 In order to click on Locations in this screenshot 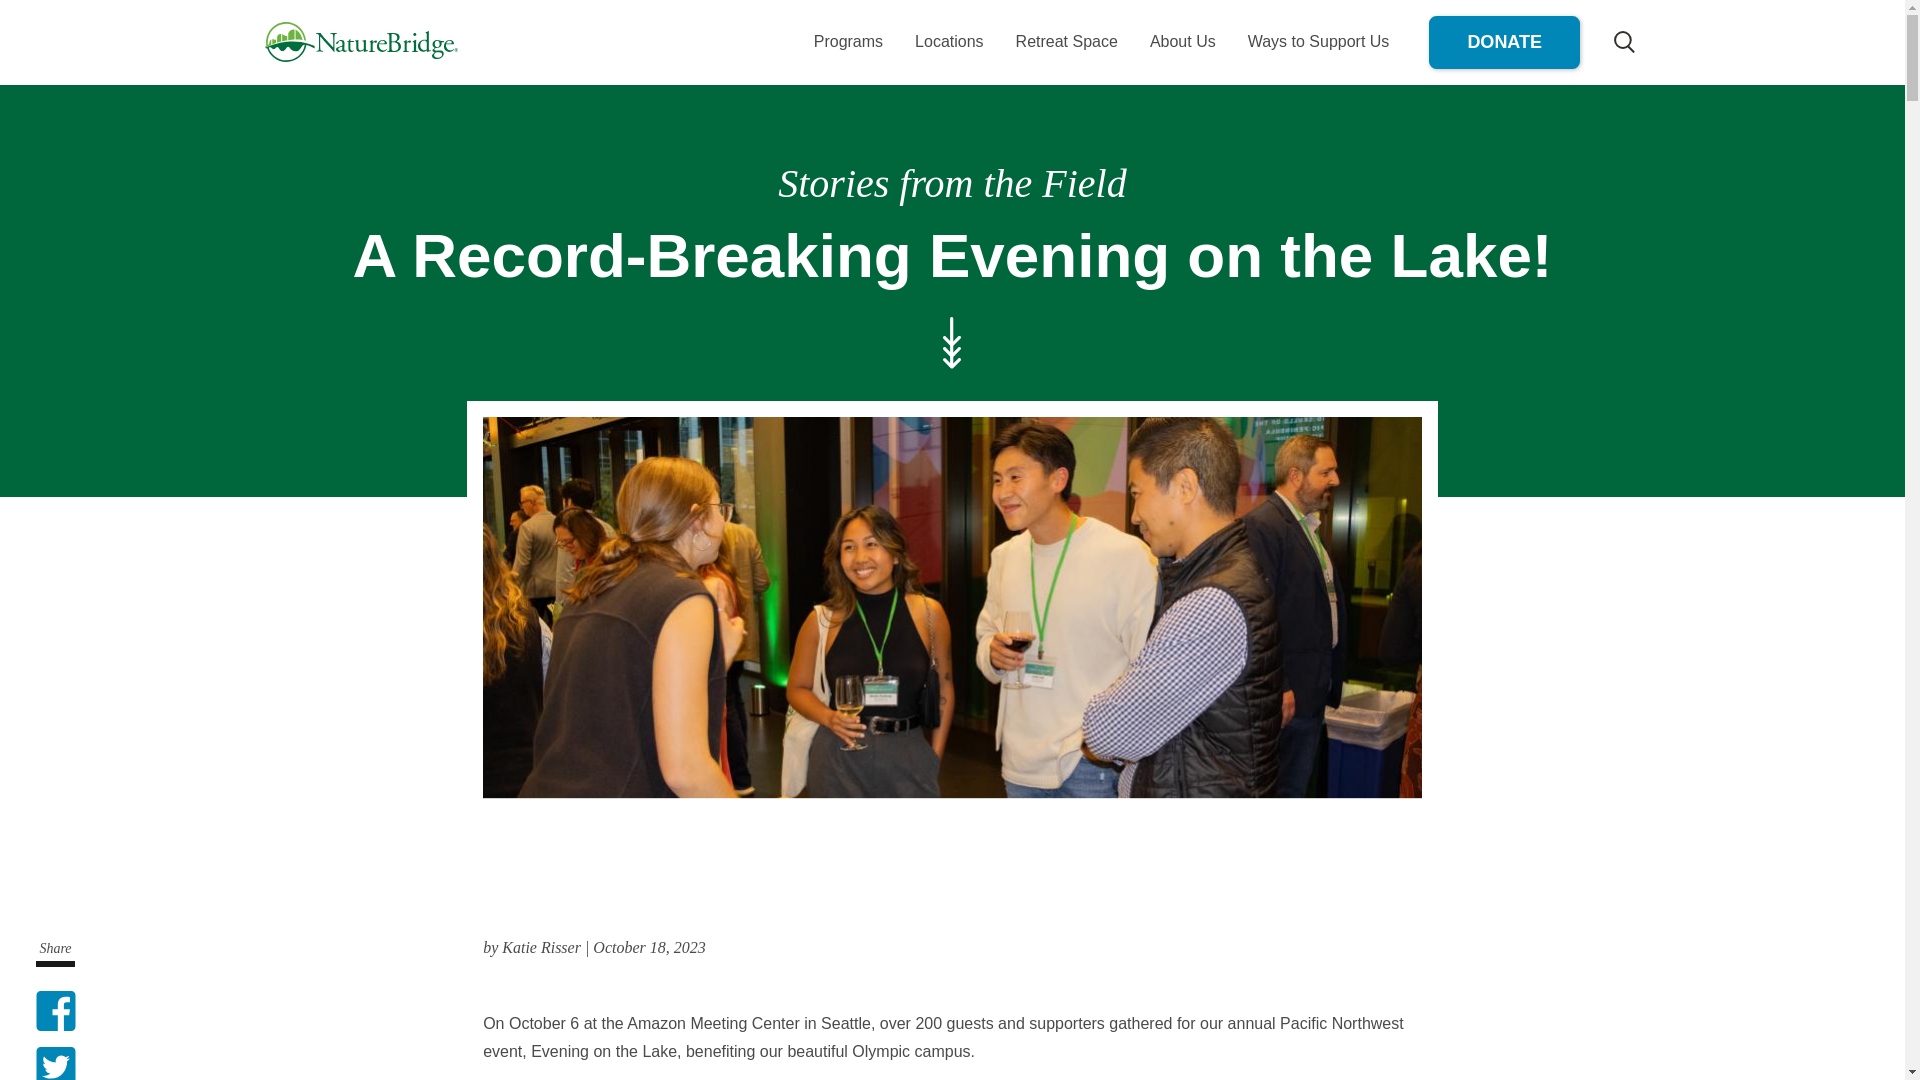, I will do `click(949, 41)`.